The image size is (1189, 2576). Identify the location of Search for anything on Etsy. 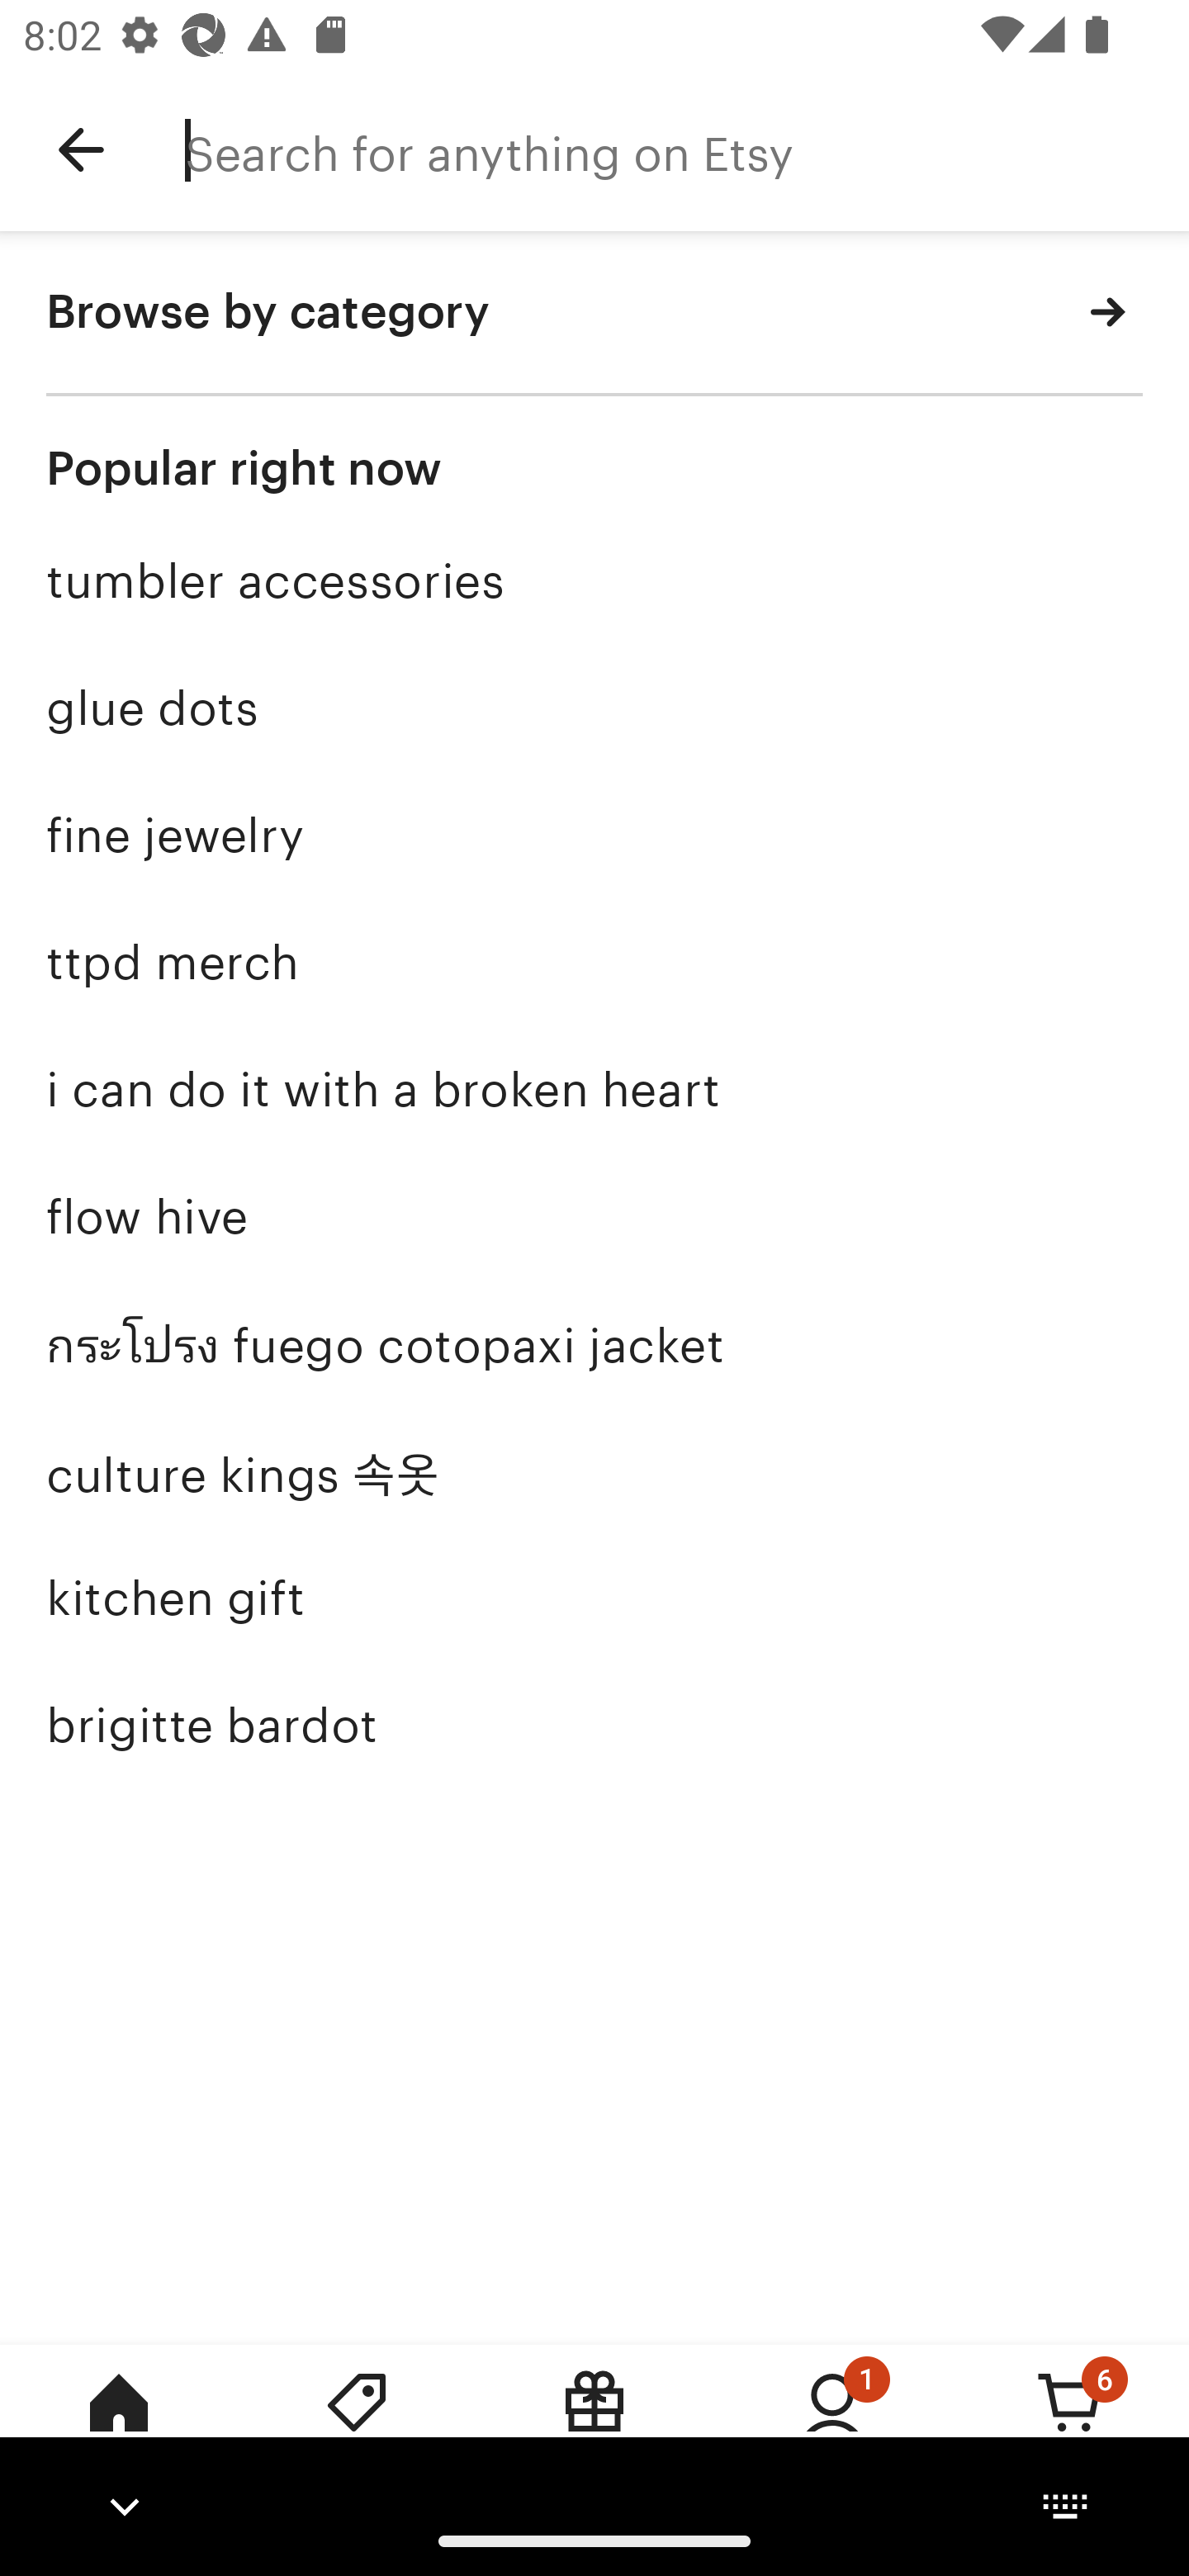
(687, 150).